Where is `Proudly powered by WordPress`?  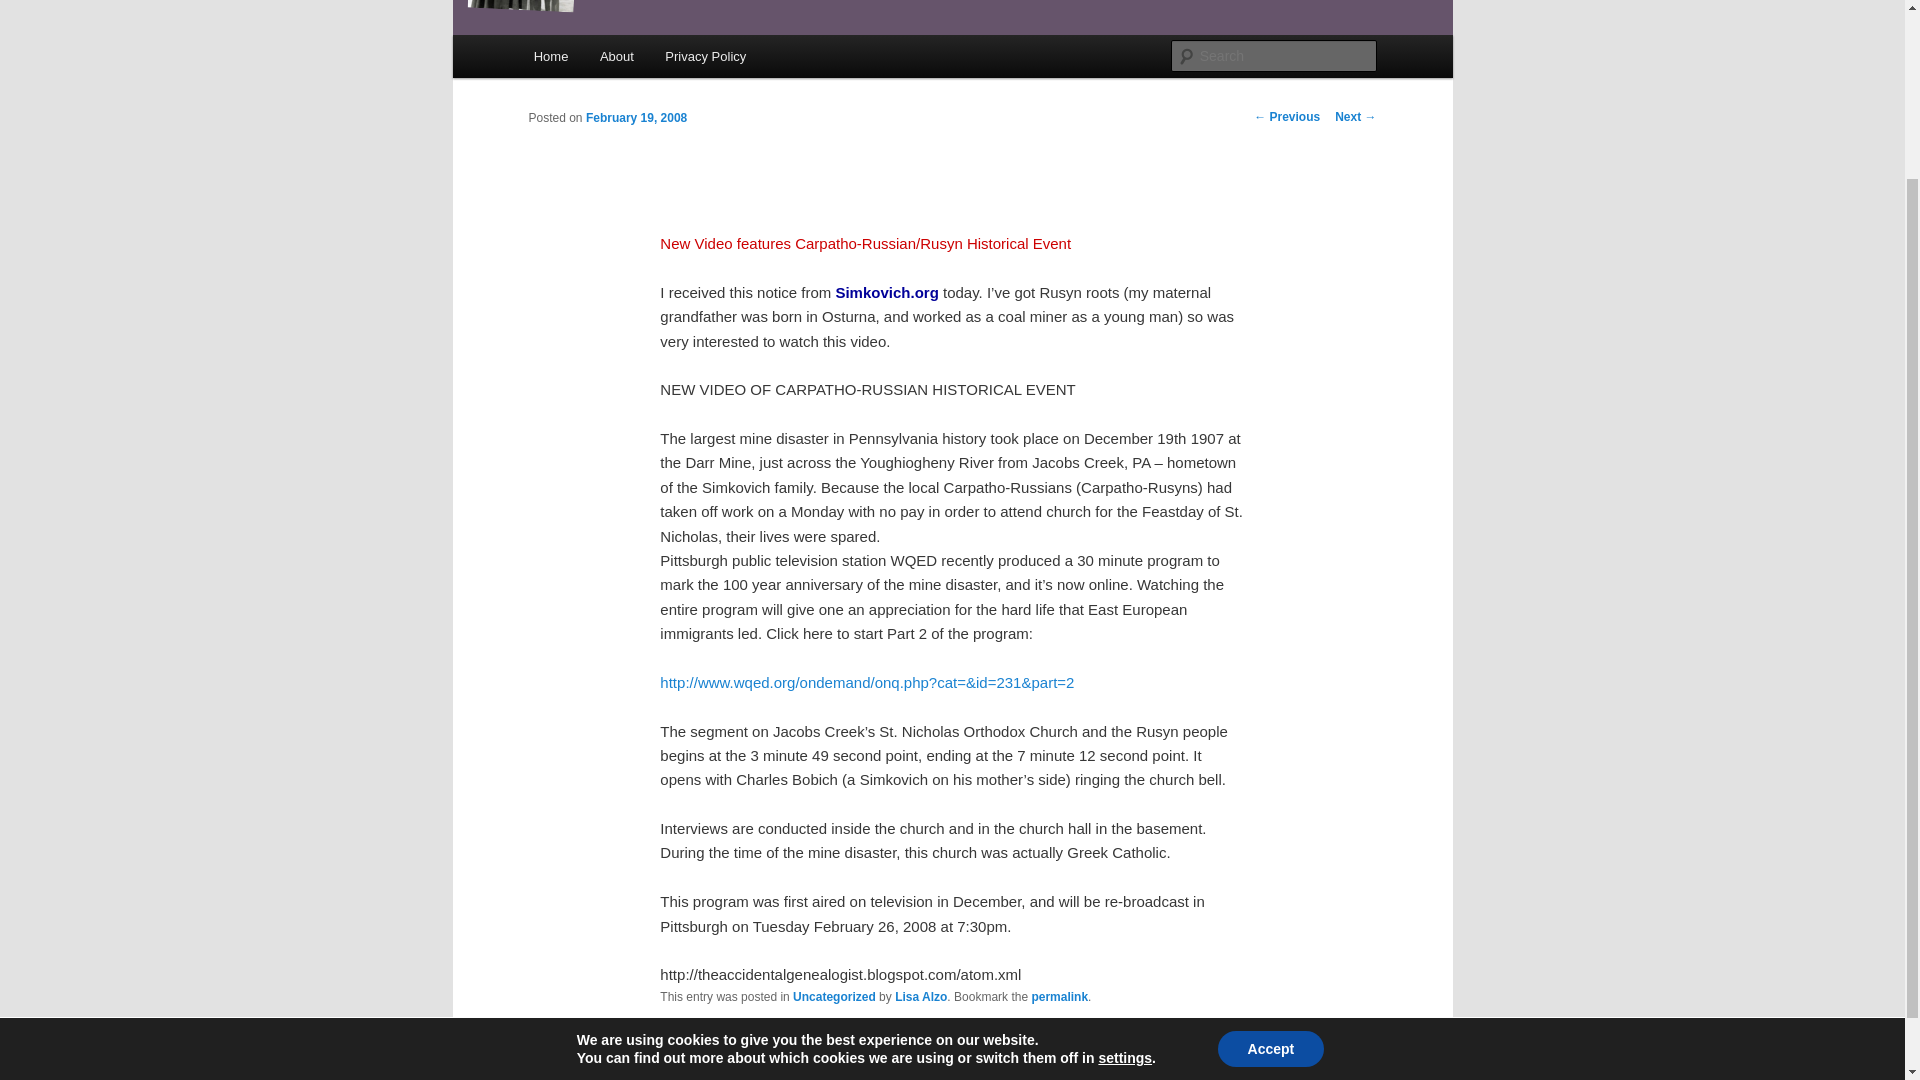 Proudly powered by WordPress is located at coordinates (1000, 1069).